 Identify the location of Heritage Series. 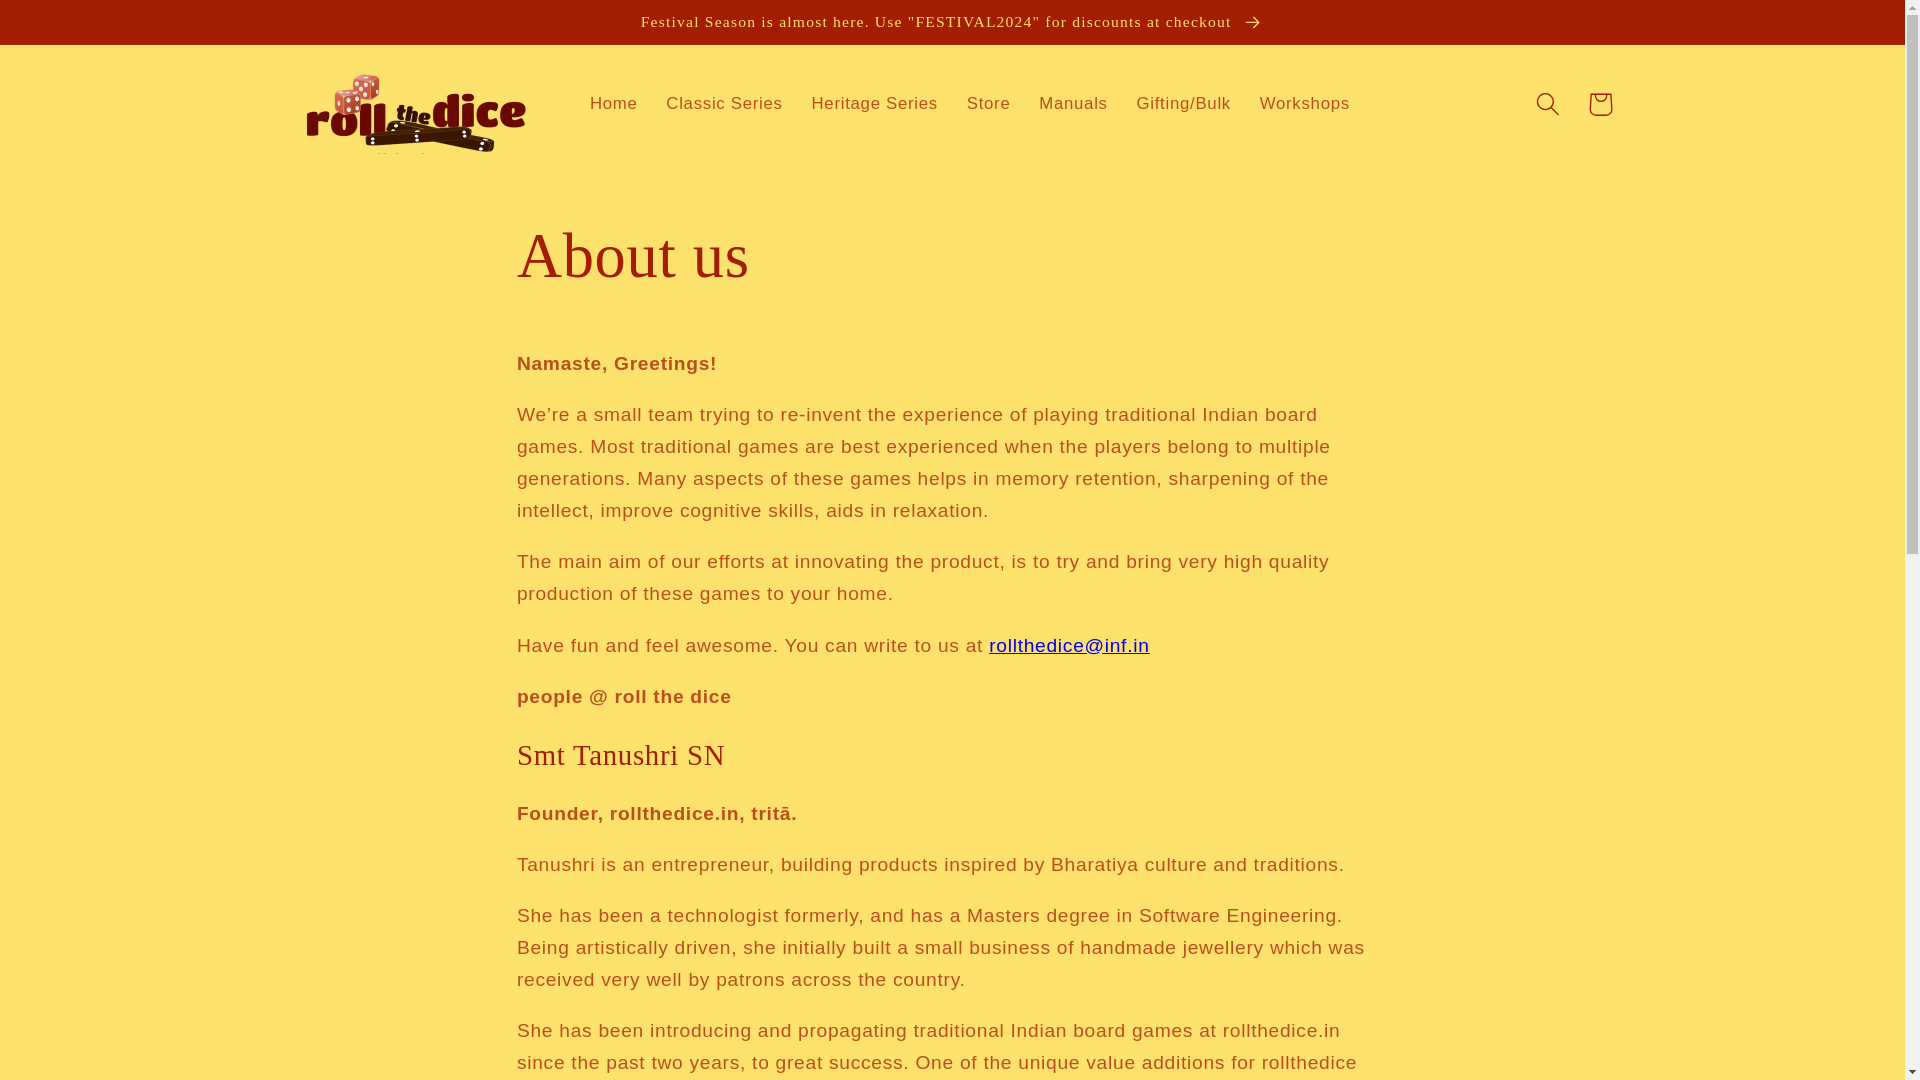
(874, 103).